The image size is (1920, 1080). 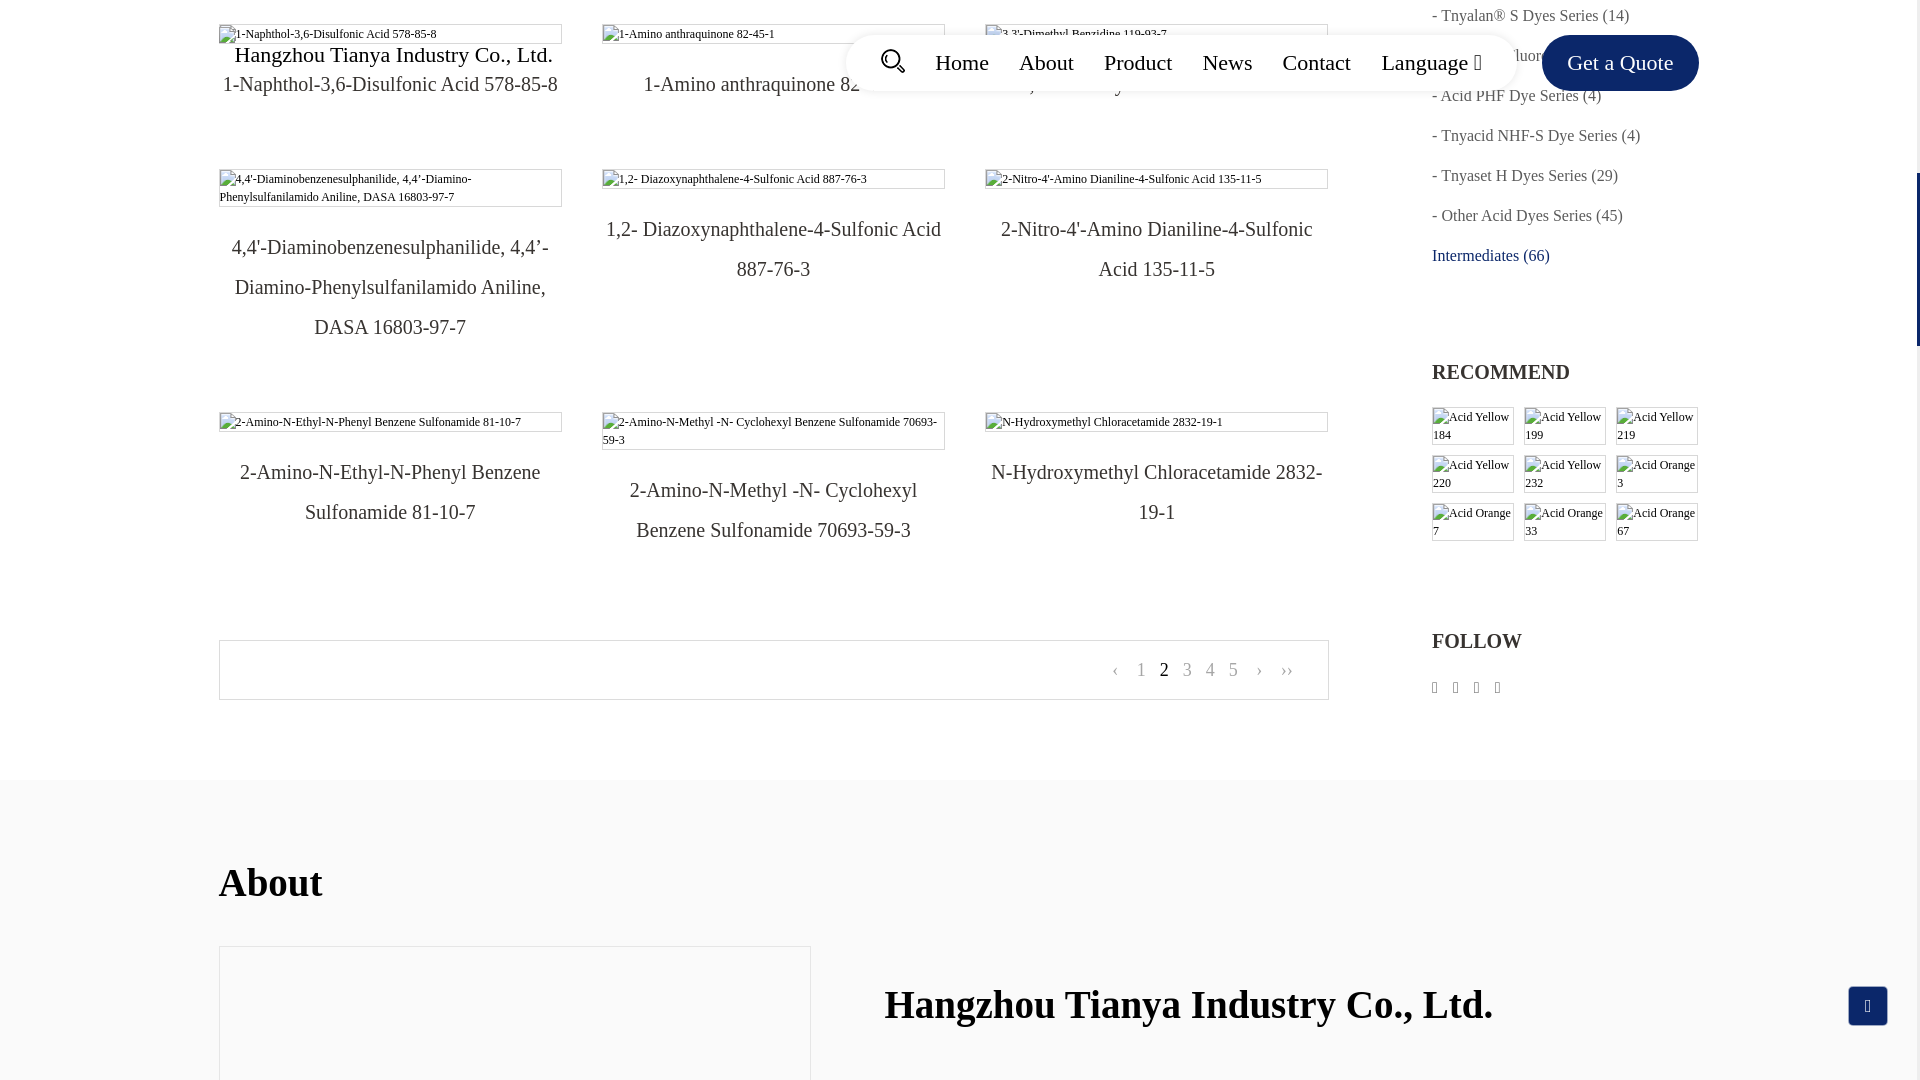 What do you see at coordinates (1156, 421) in the screenshot?
I see `N-Hydroxymethyl Chloracetamide 2832-19-1` at bounding box center [1156, 421].